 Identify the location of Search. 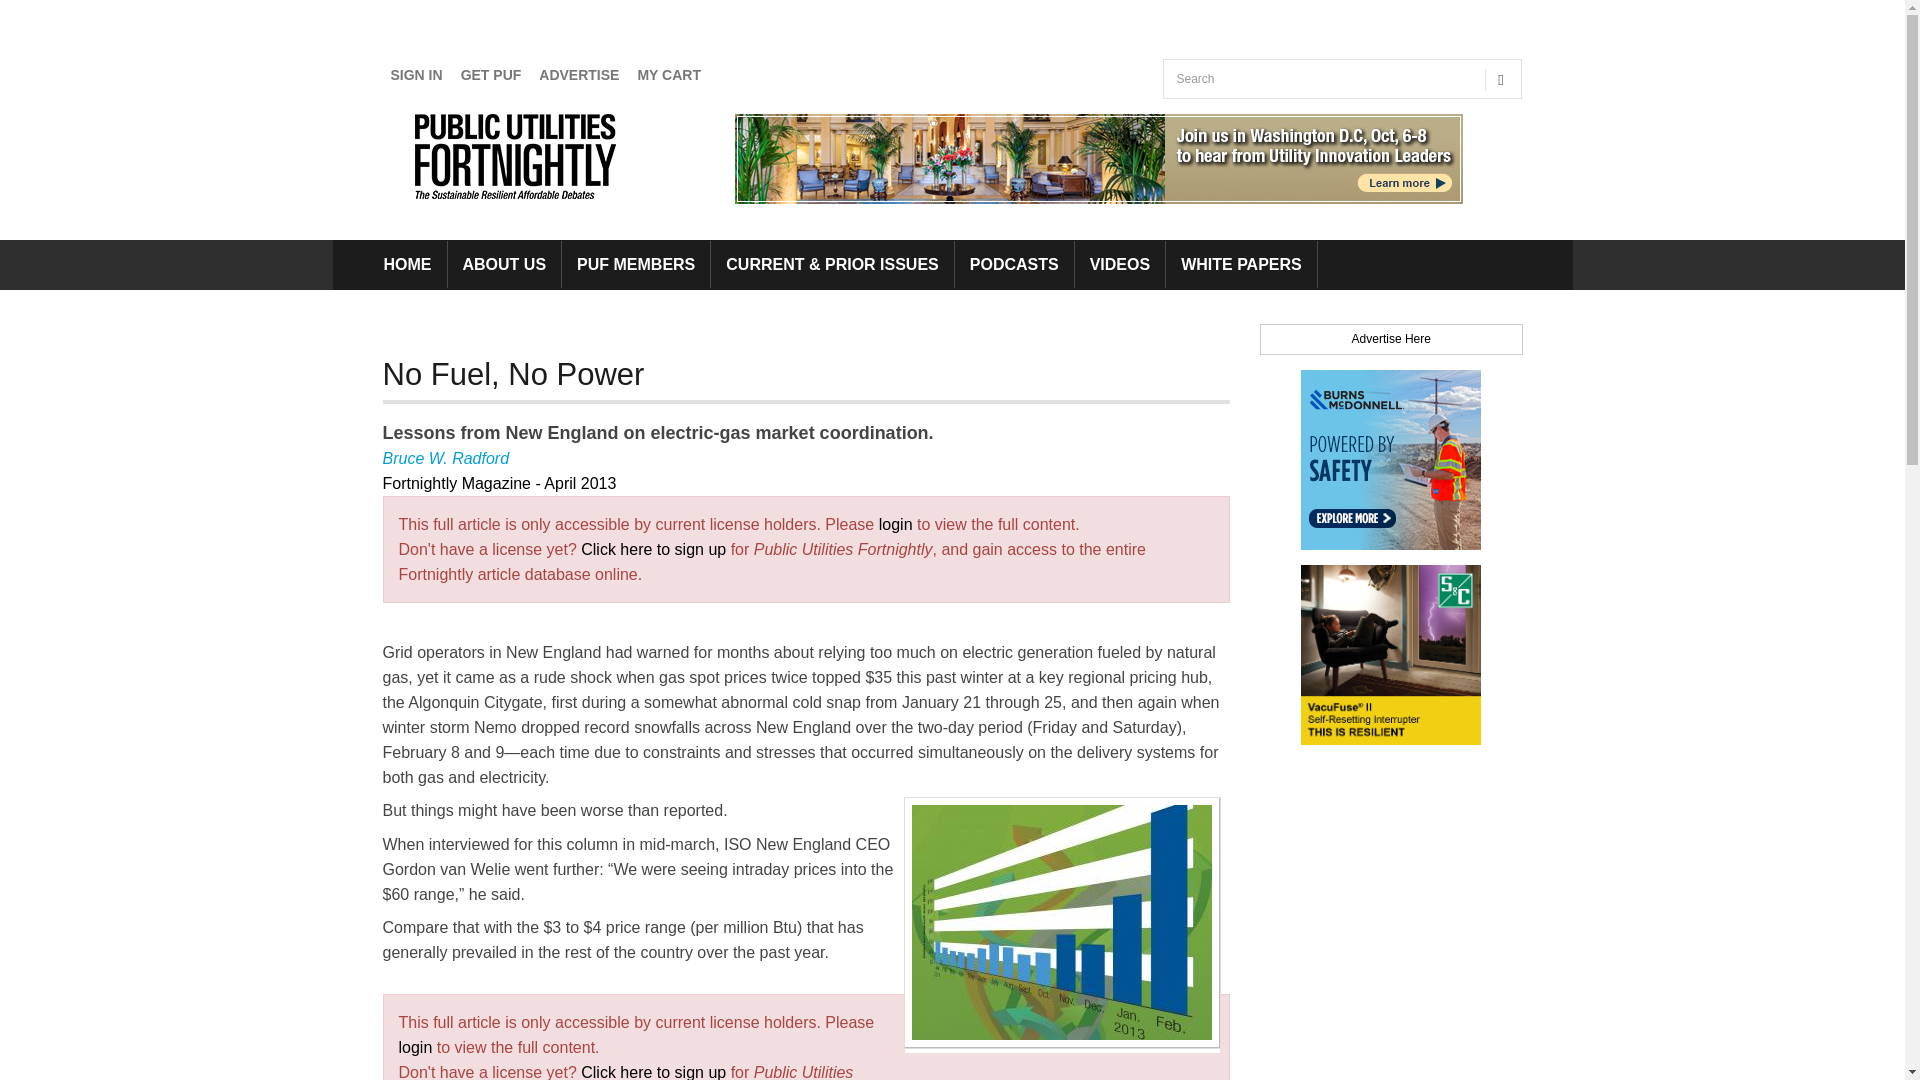
(1185, 119).